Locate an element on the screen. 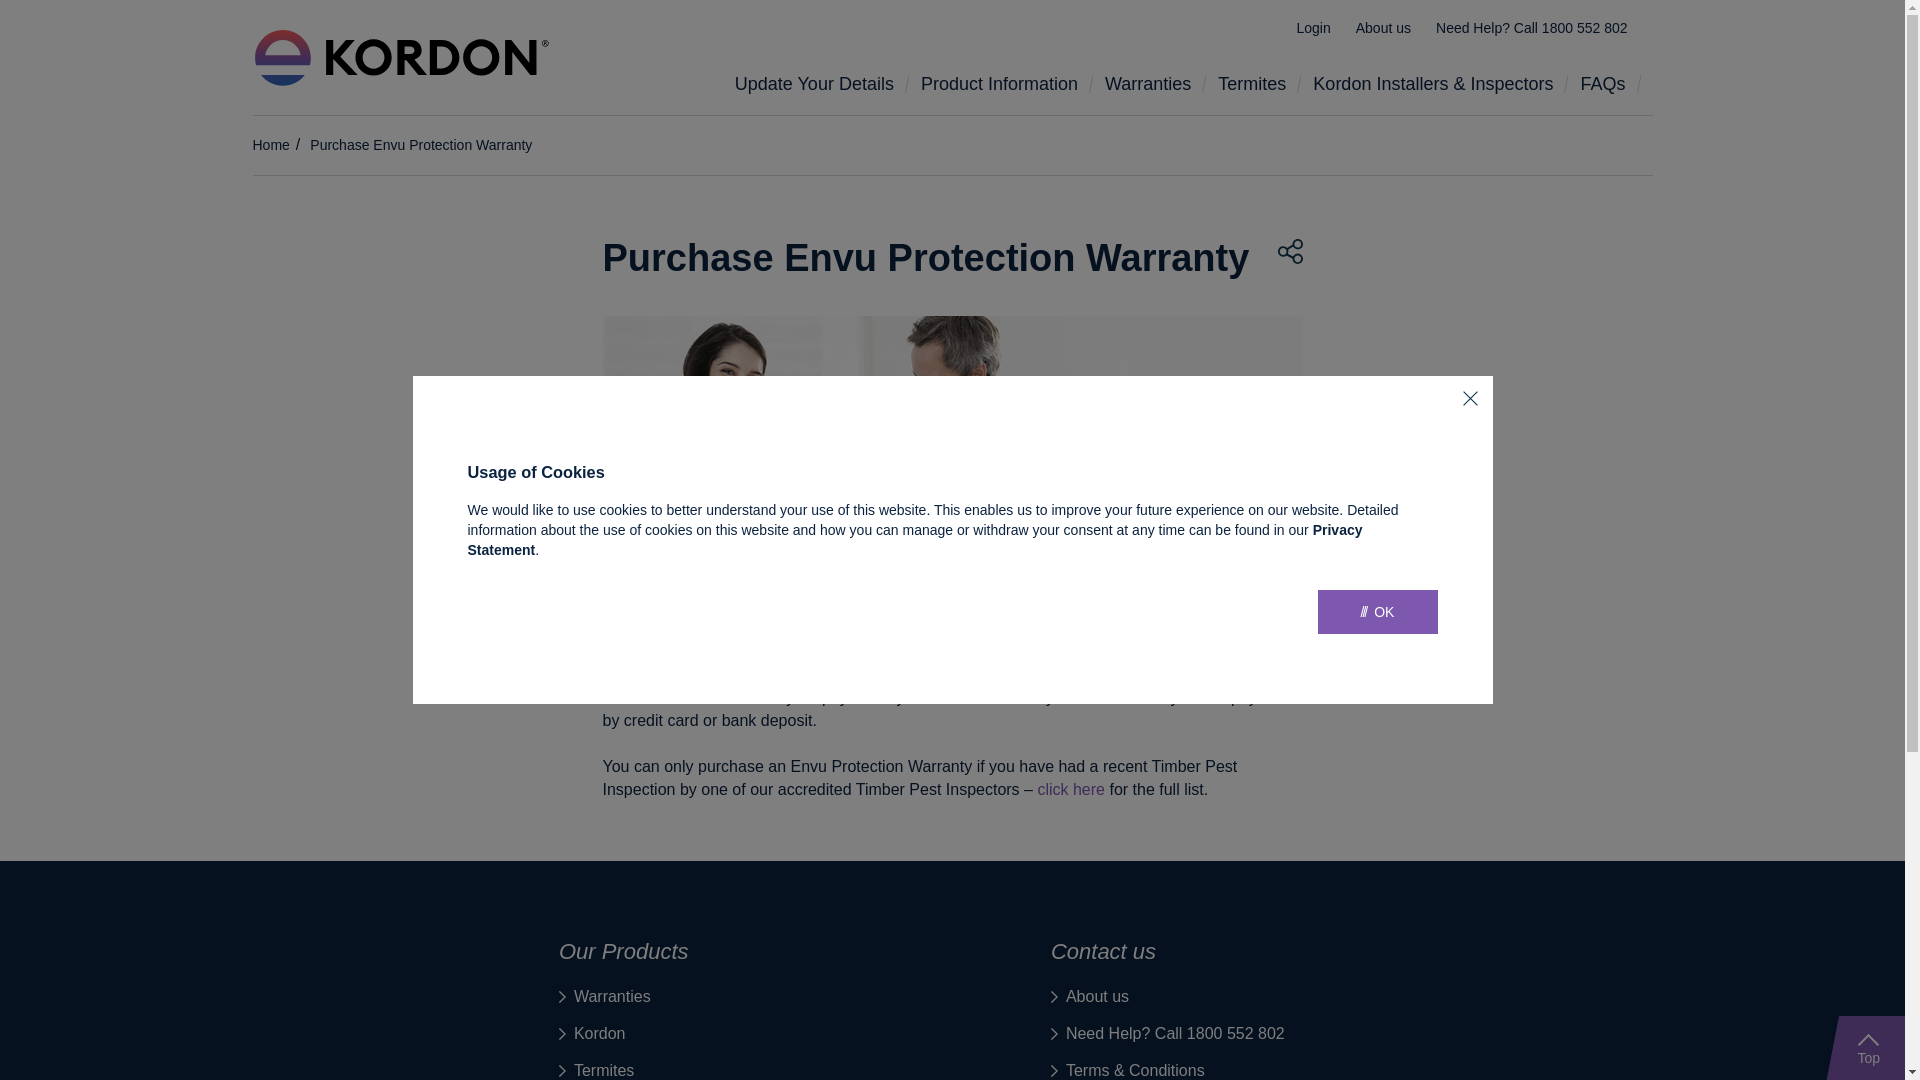 Image resolution: width=1920 pixels, height=1080 pixels. Privacy Statement is located at coordinates (916, 540).